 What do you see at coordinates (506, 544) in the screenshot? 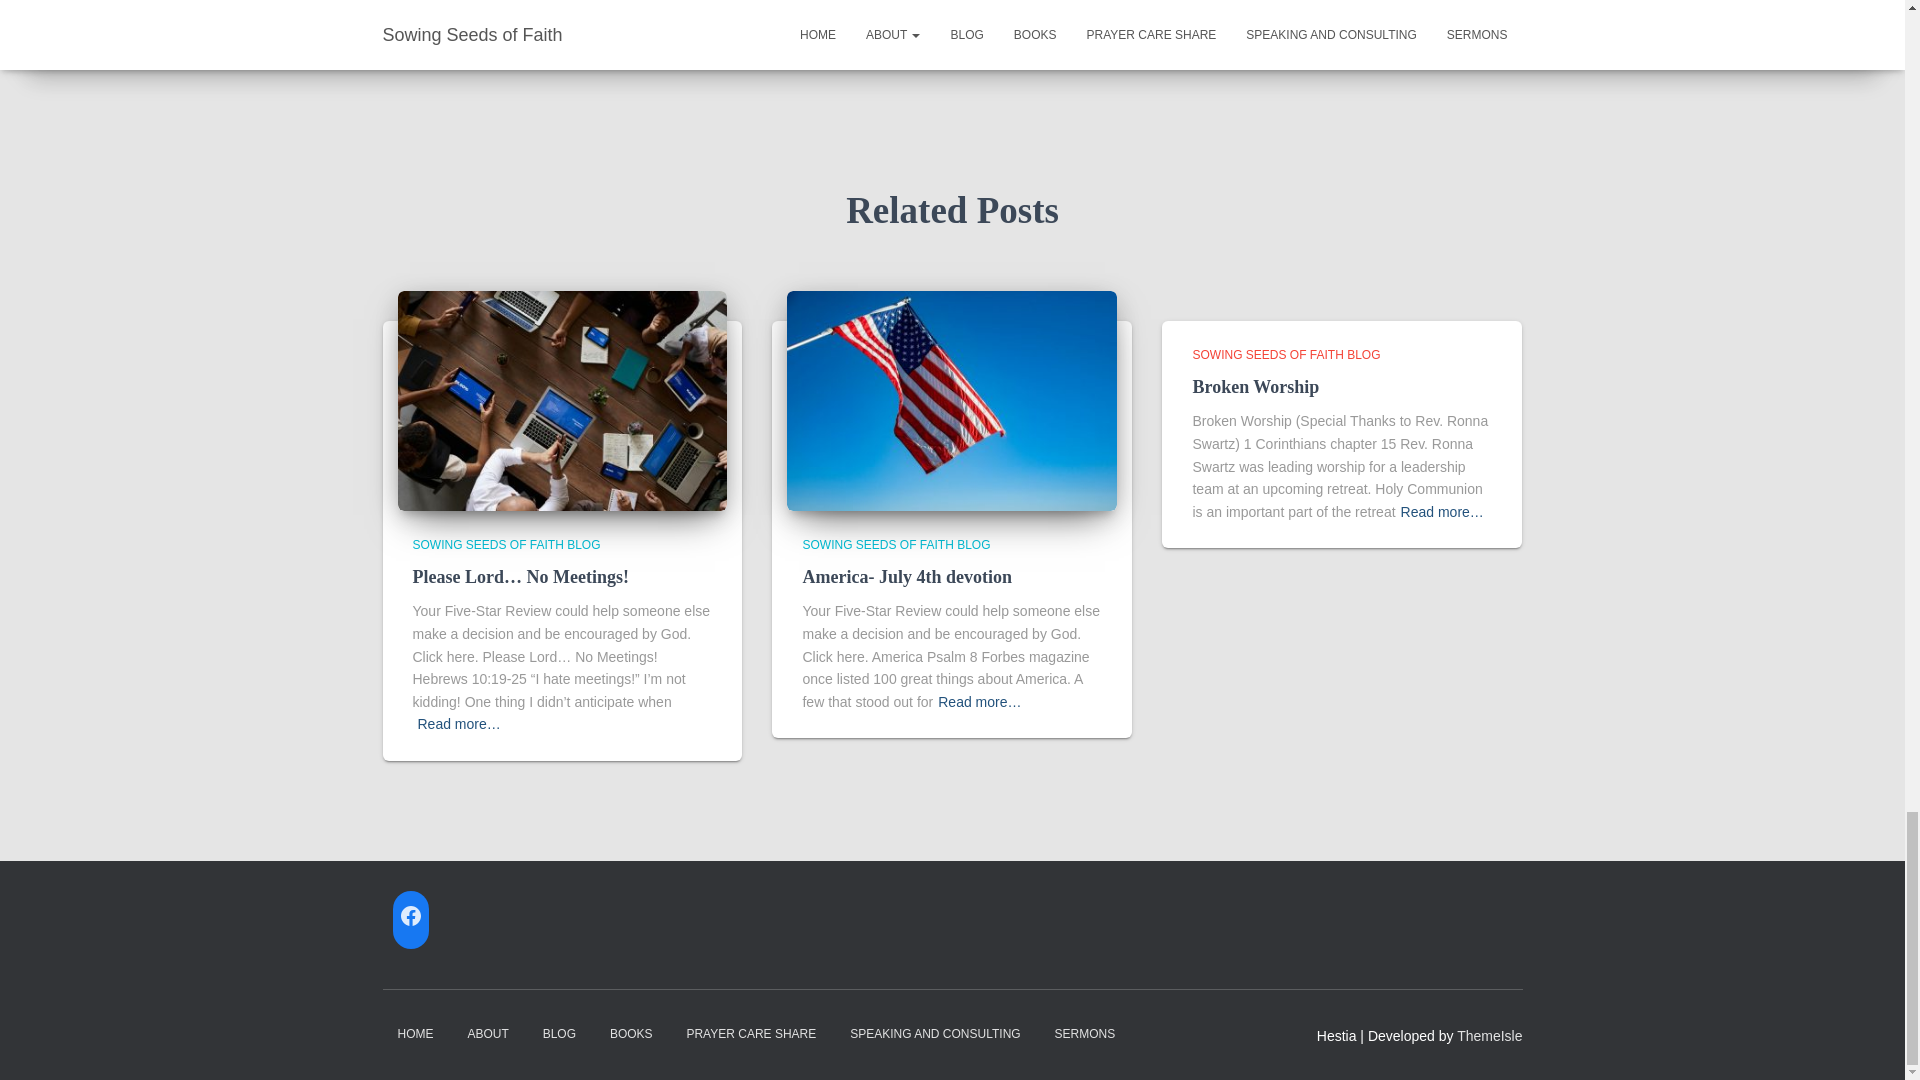
I see `SOWING SEEDS OF FAITH BLOG` at bounding box center [506, 544].